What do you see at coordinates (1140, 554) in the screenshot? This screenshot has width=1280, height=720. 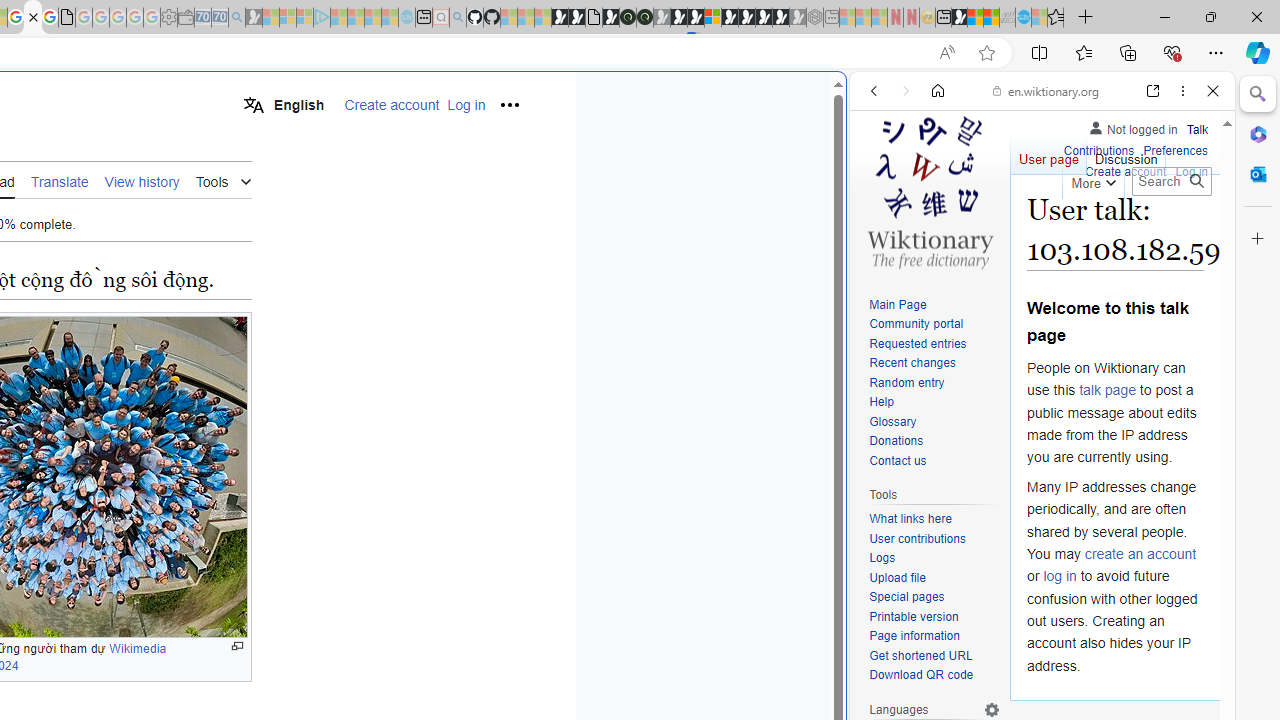 I see `create an account` at bounding box center [1140, 554].